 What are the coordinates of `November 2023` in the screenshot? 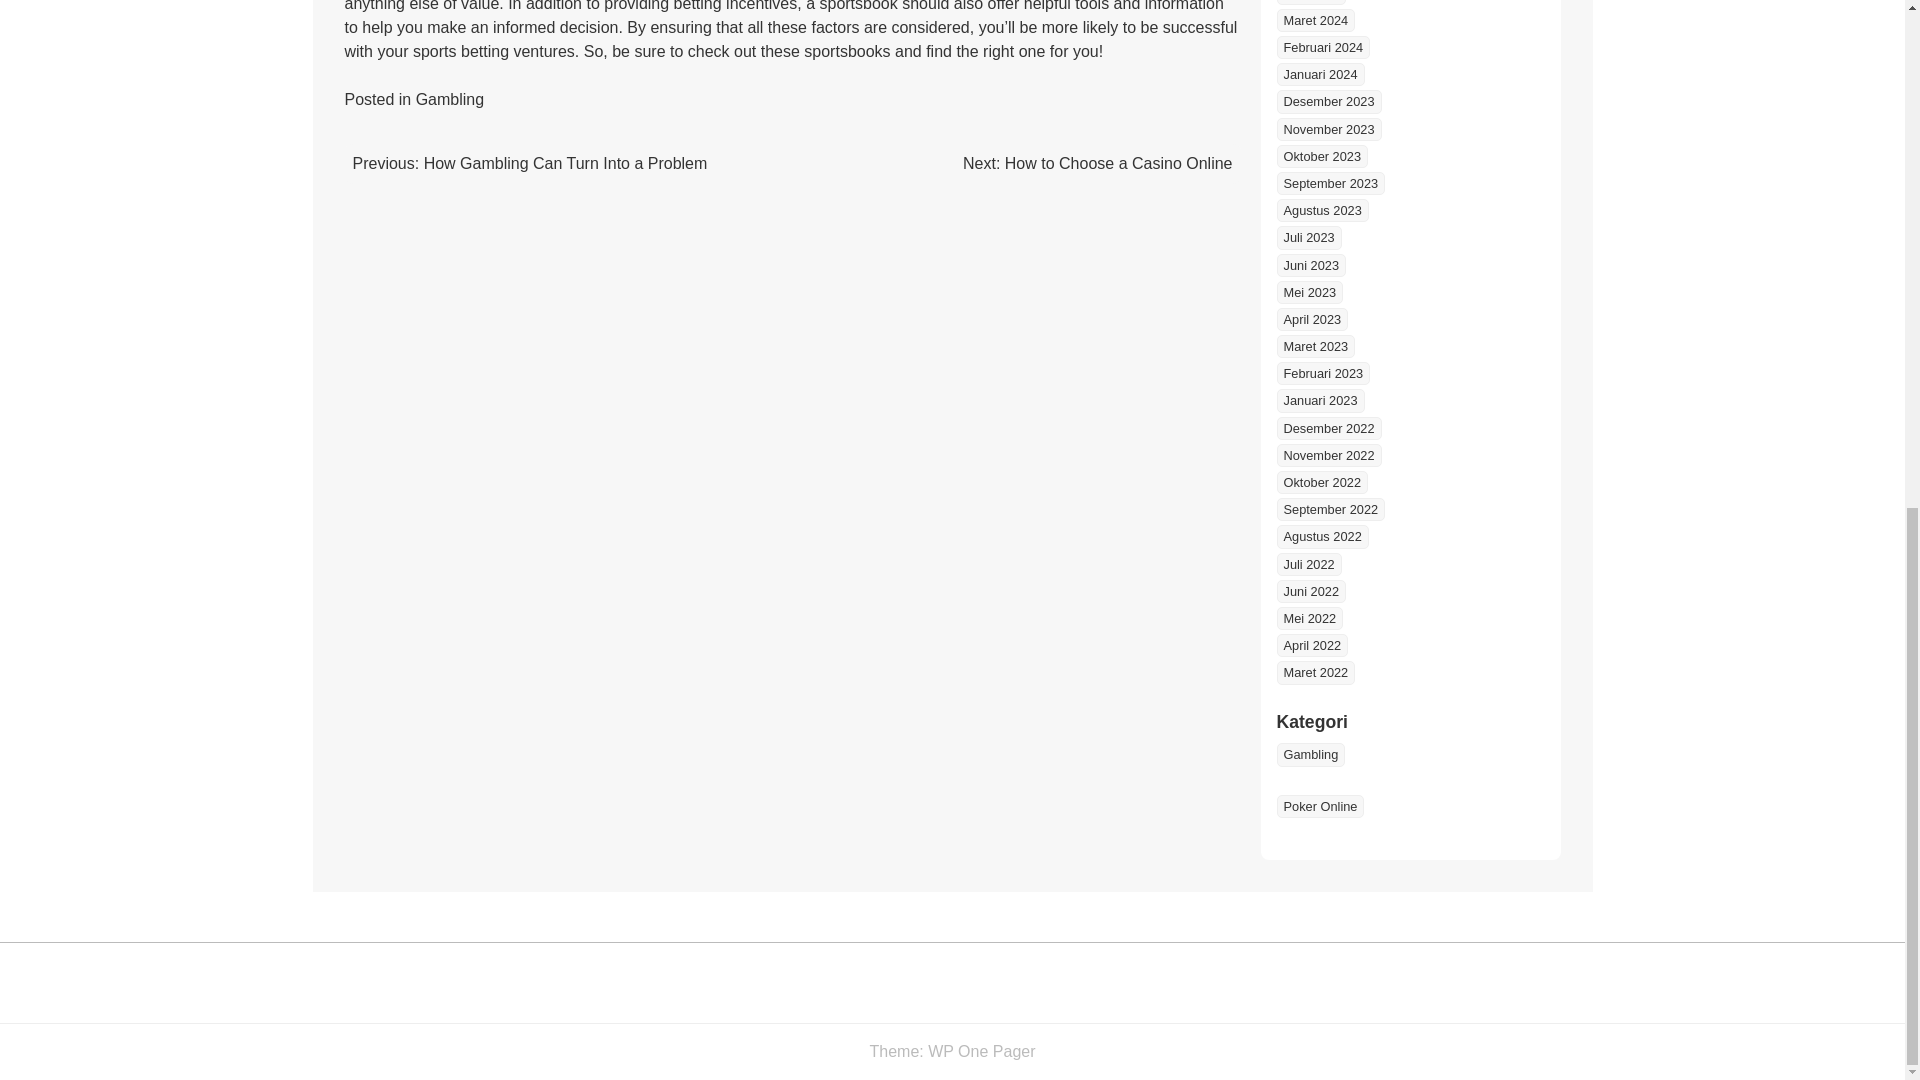 It's located at (1328, 129).